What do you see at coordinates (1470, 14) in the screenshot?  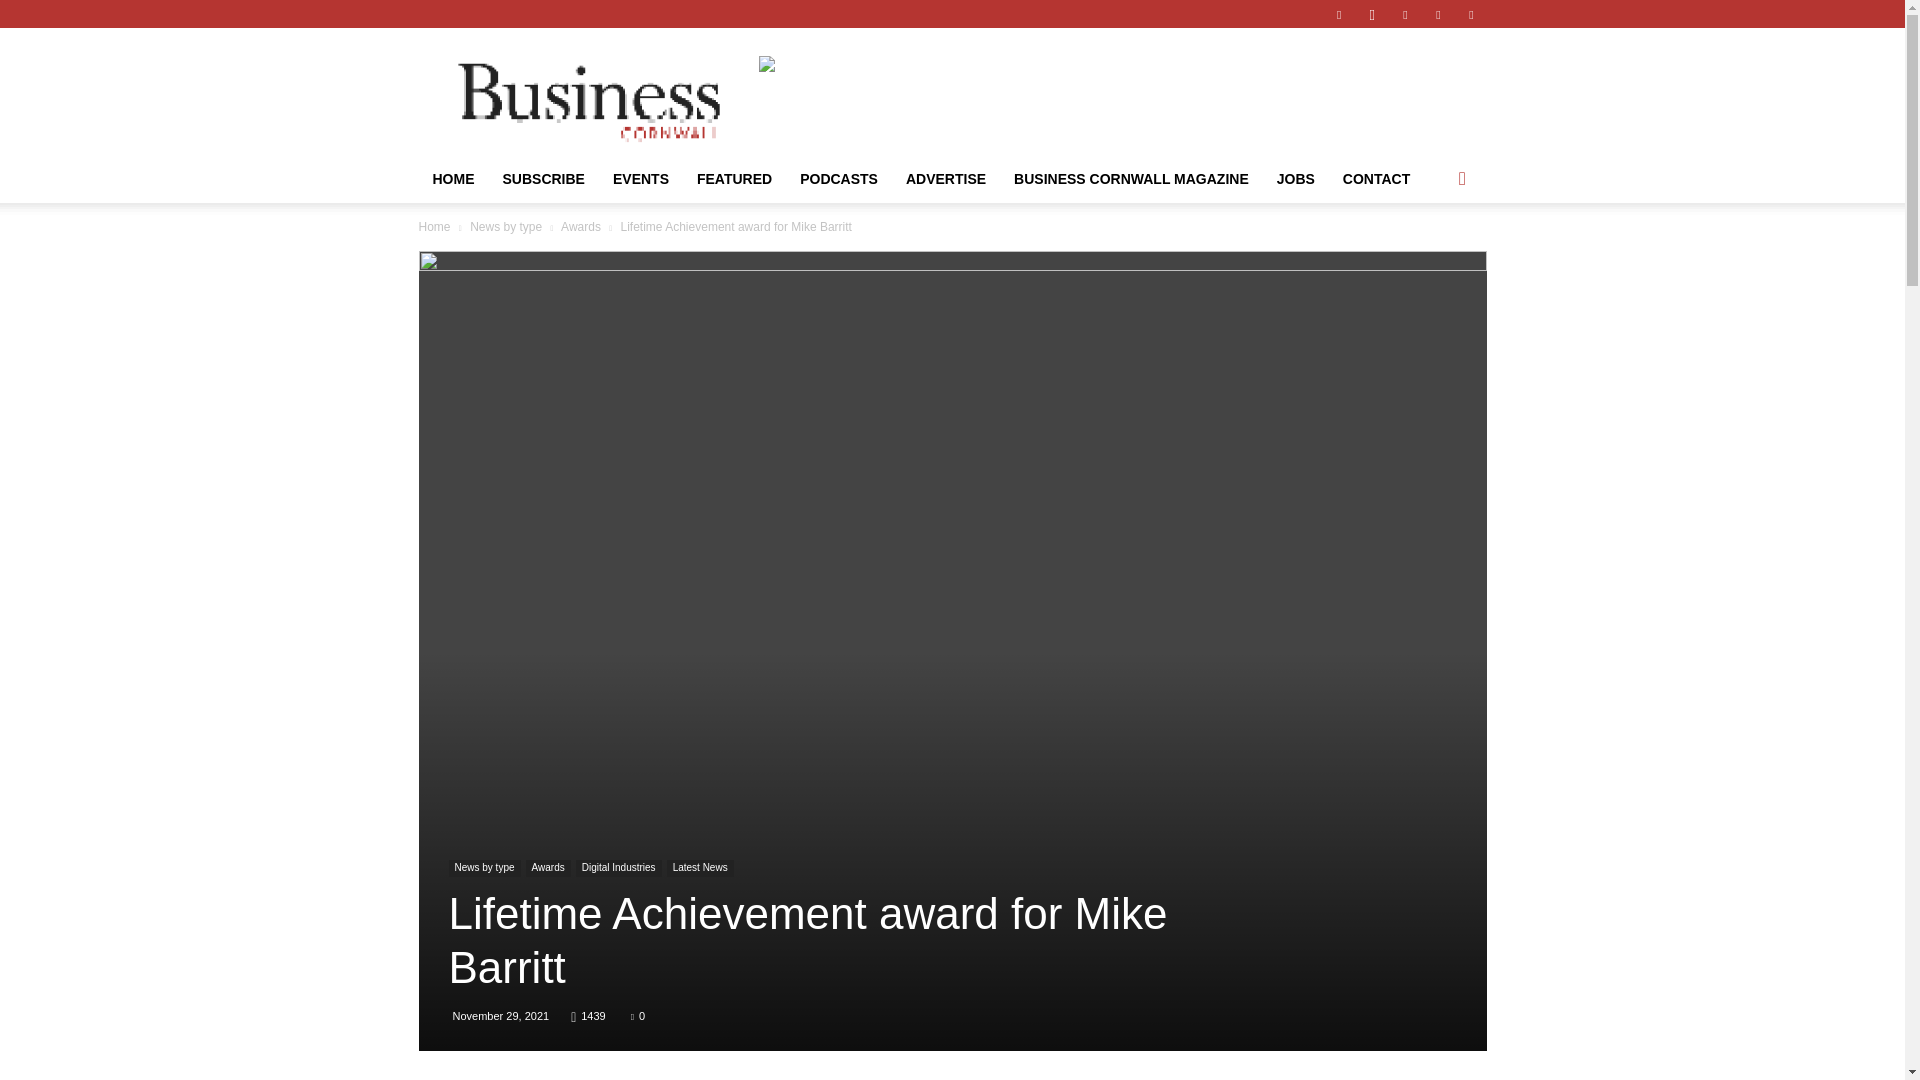 I see `Youtube` at bounding box center [1470, 14].